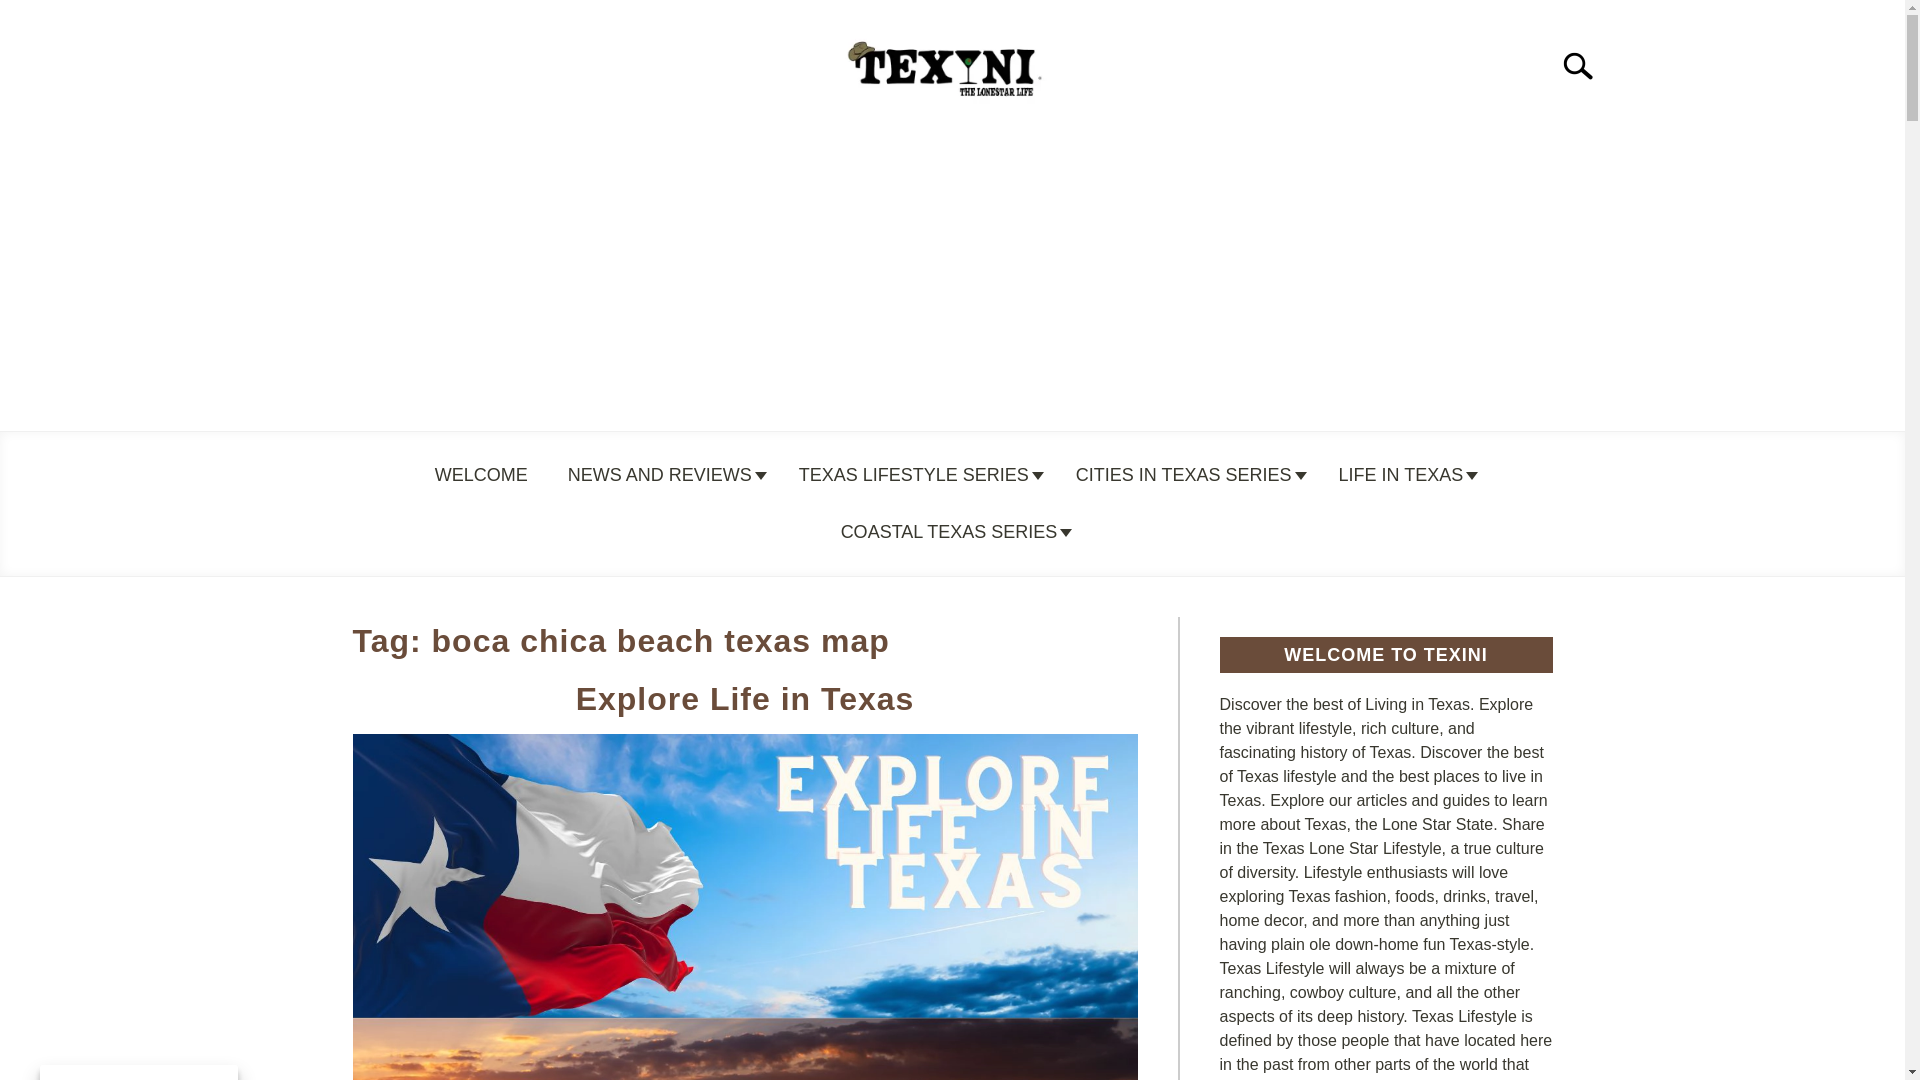  I want to click on CITIES IN TEXAS SERIES, so click(1188, 475).